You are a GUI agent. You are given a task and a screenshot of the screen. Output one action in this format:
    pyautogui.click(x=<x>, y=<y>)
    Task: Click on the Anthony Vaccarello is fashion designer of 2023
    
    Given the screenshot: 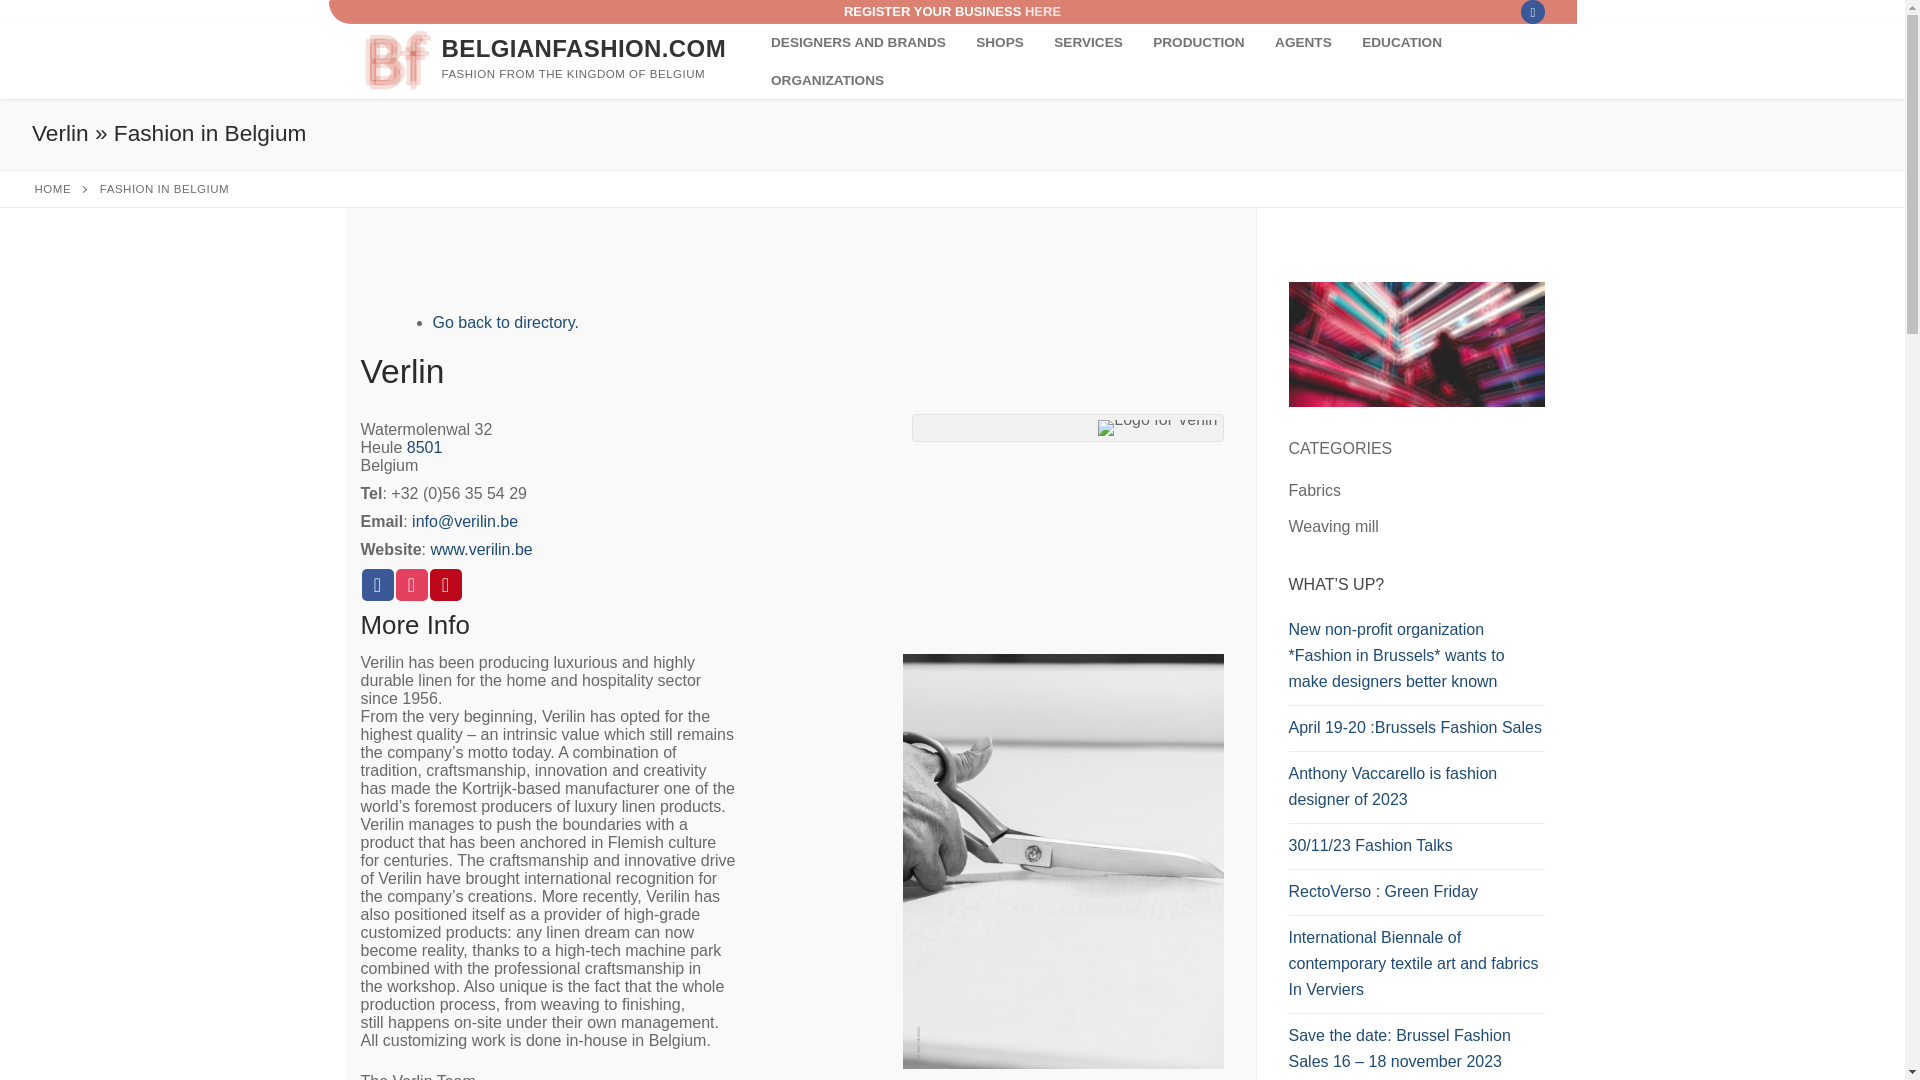 What is the action you would take?
    pyautogui.click(x=1416, y=792)
    